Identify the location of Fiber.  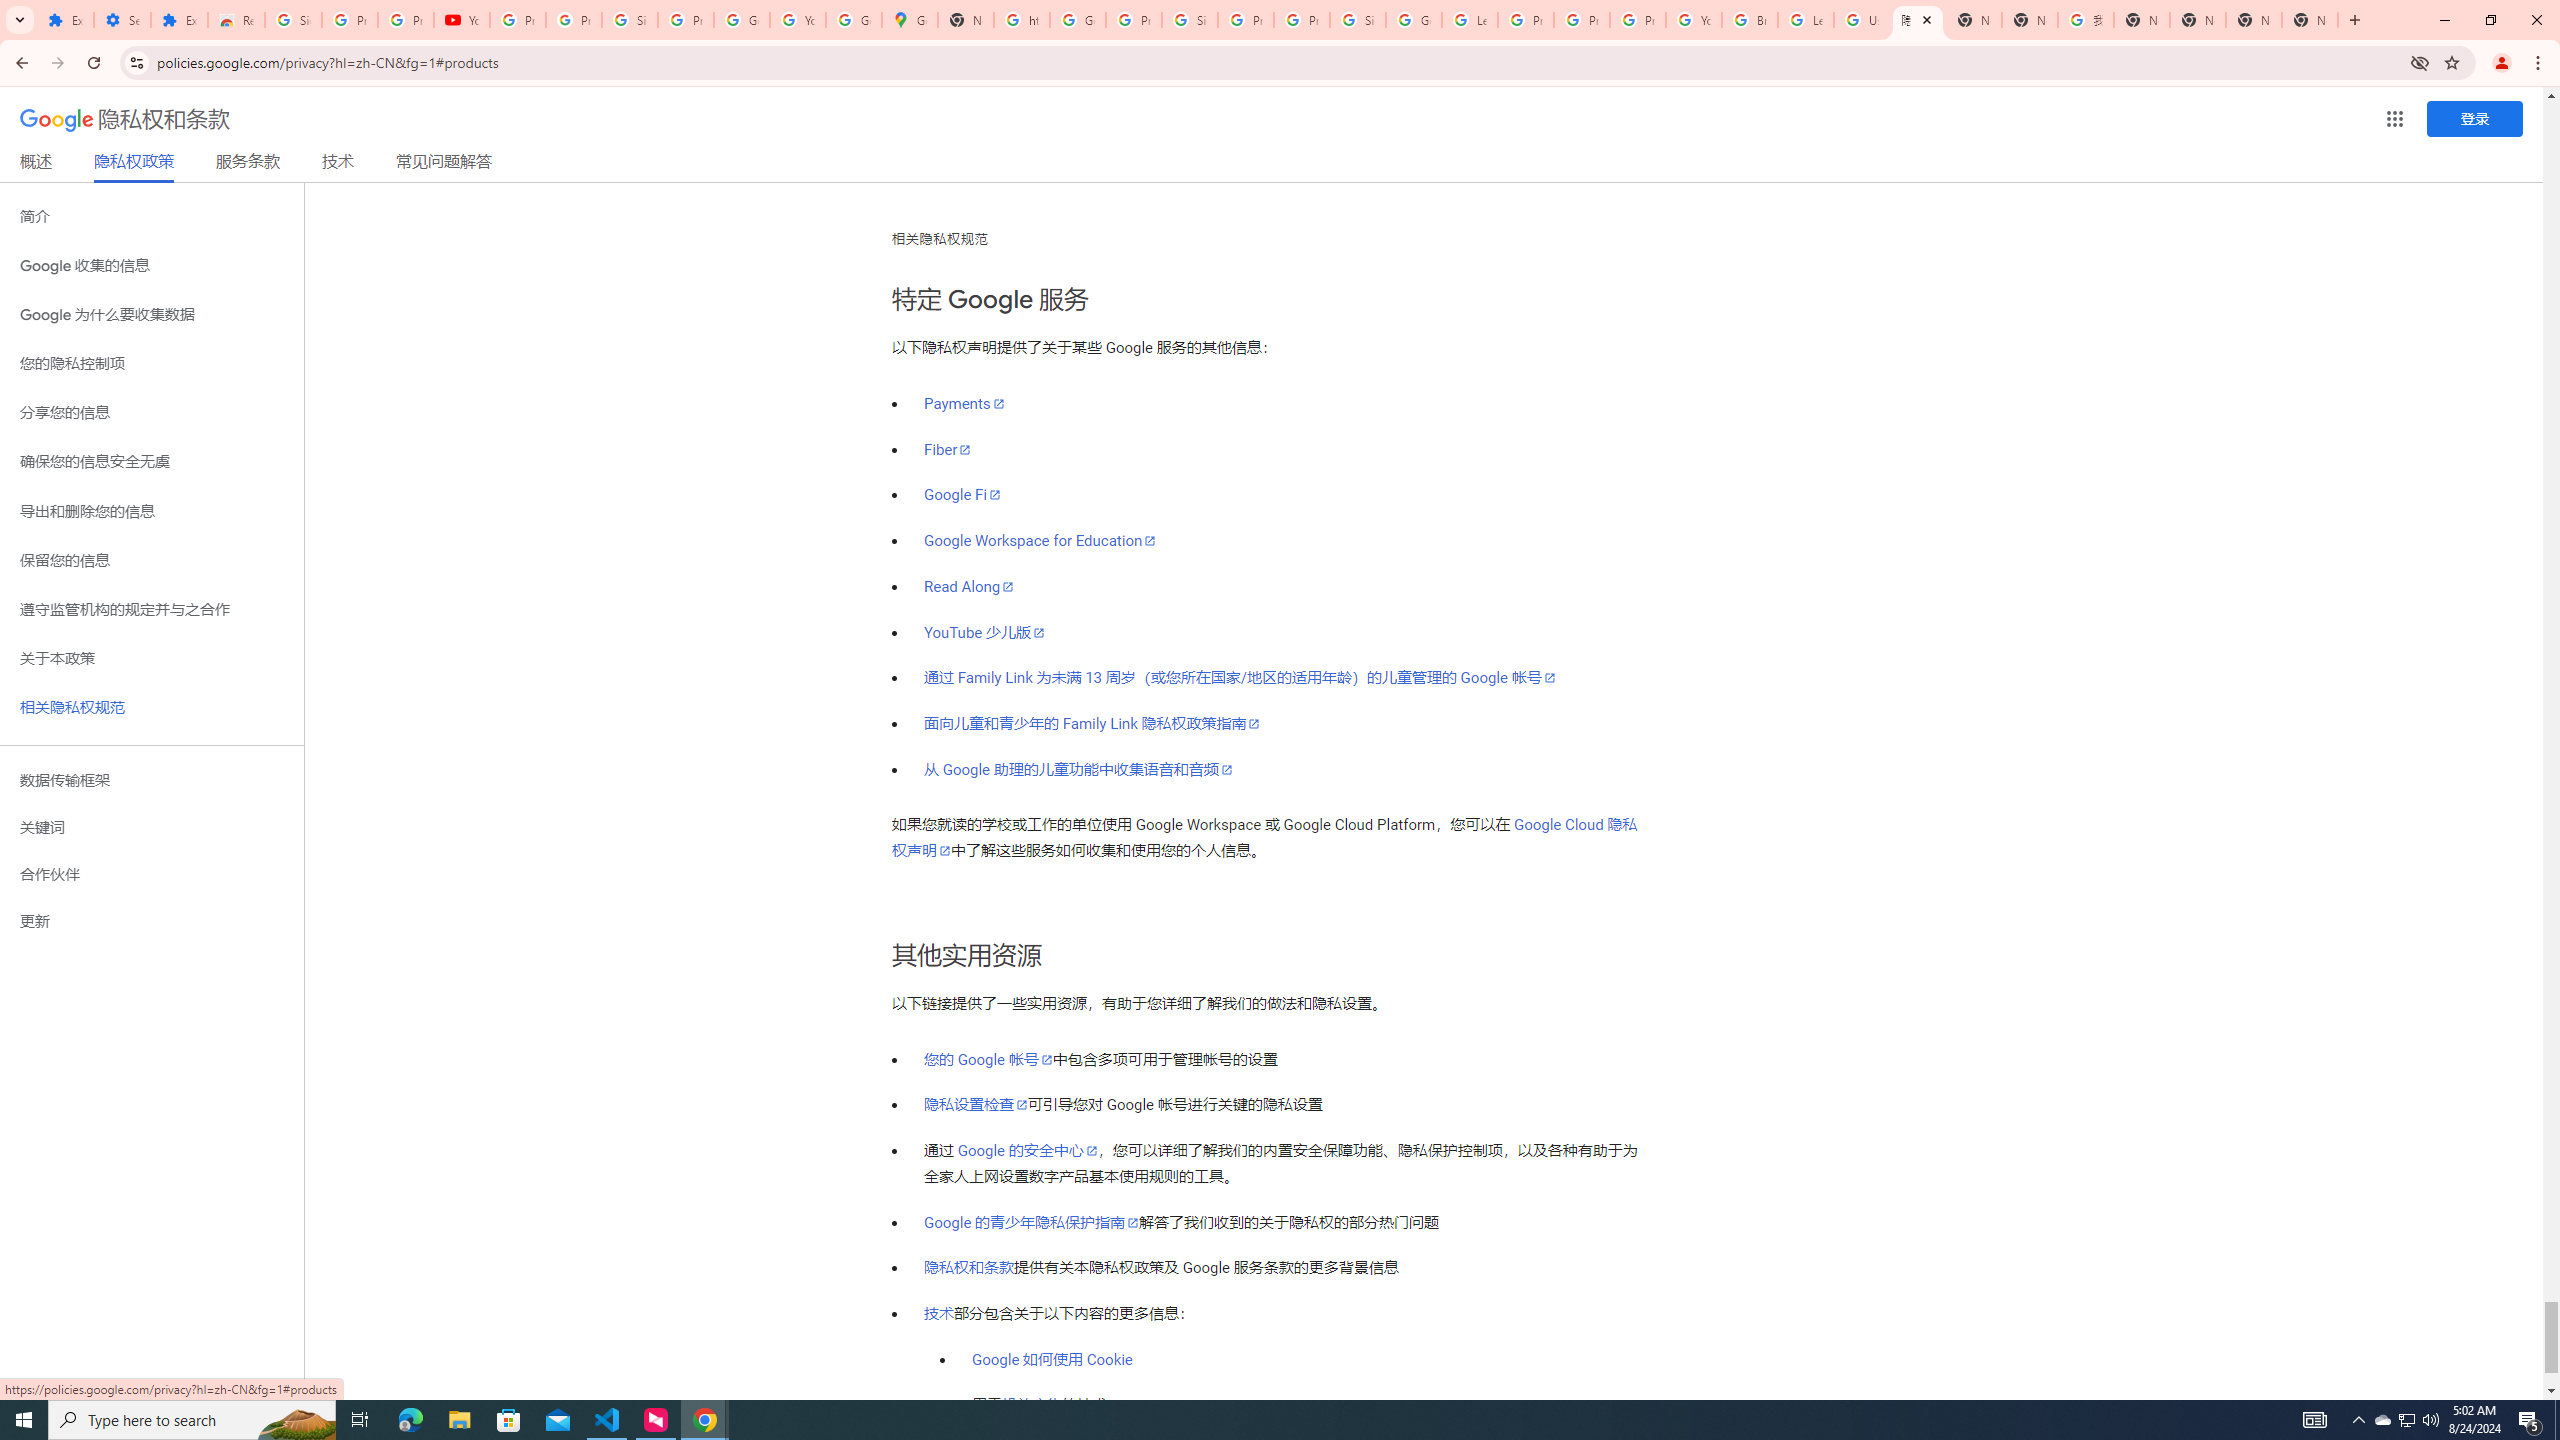
(948, 450).